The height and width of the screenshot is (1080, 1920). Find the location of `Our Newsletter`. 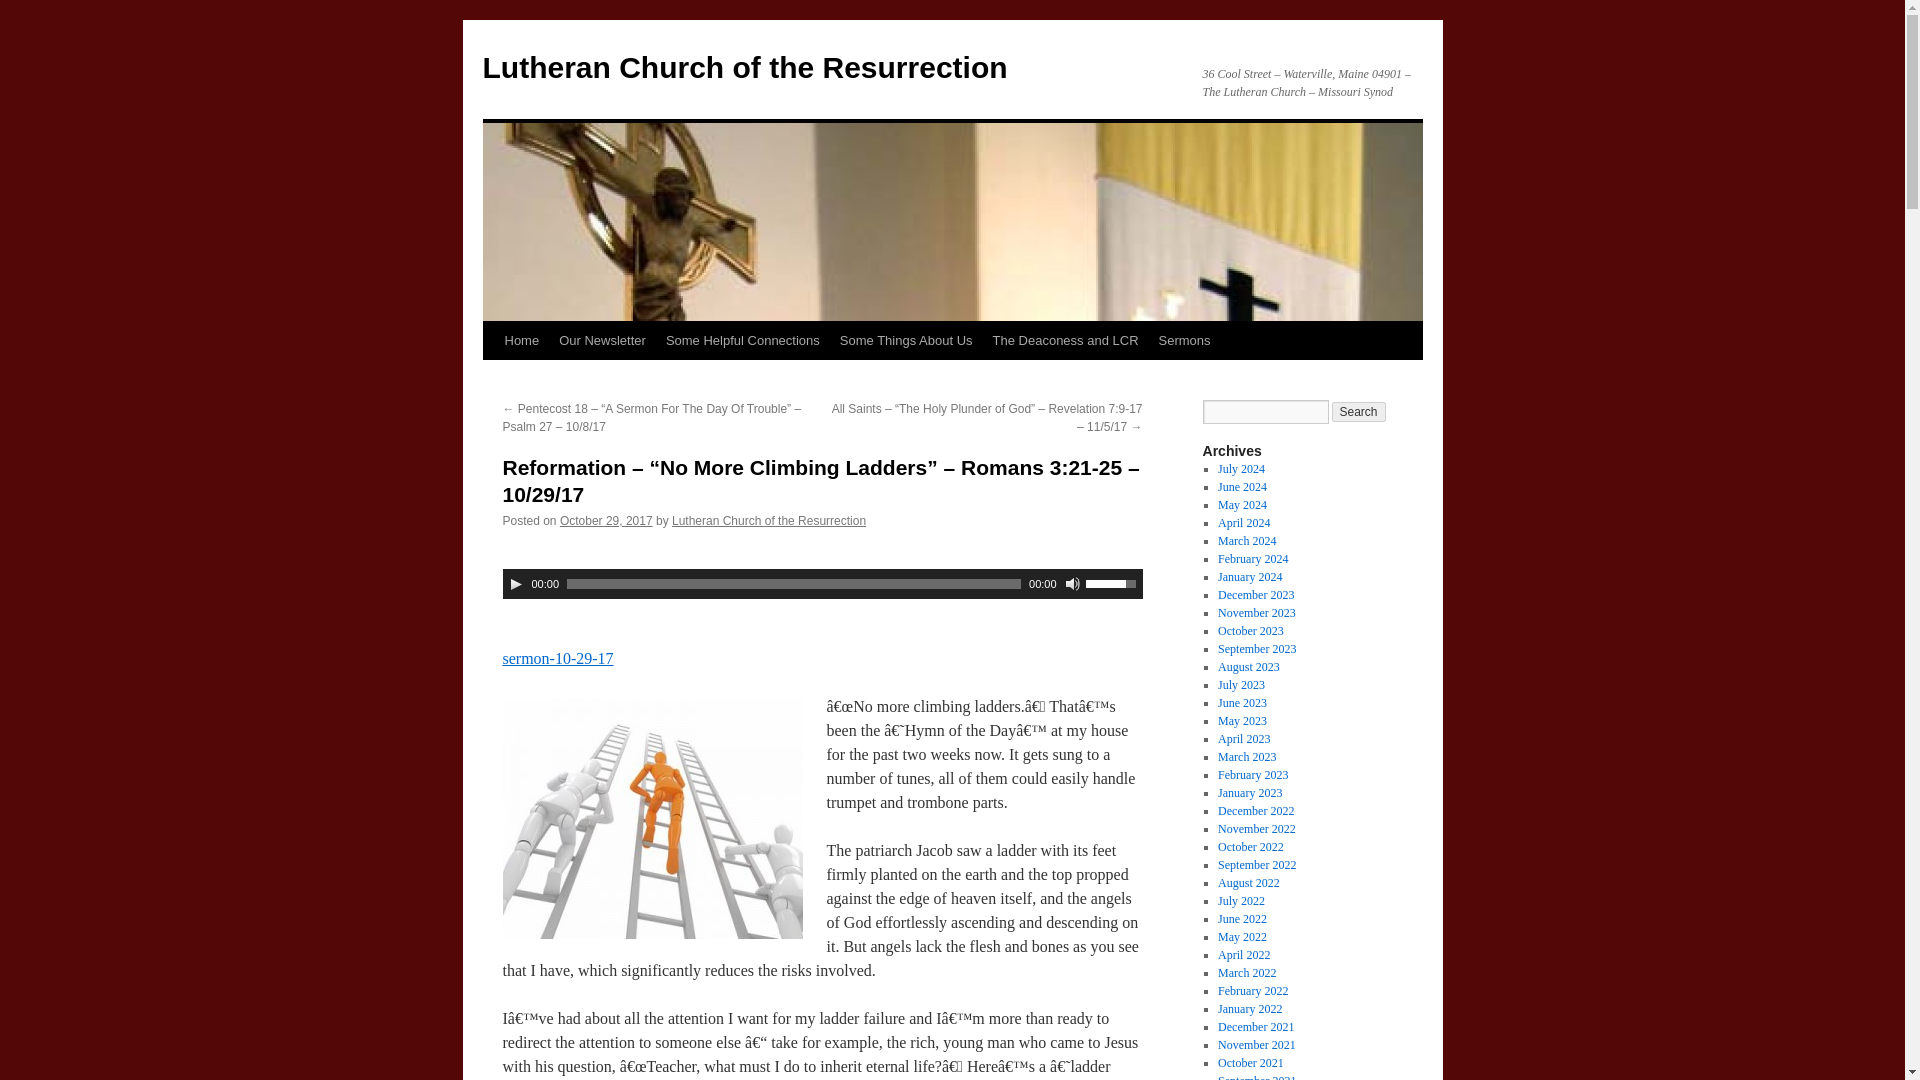

Our Newsletter is located at coordinates (602, 340).